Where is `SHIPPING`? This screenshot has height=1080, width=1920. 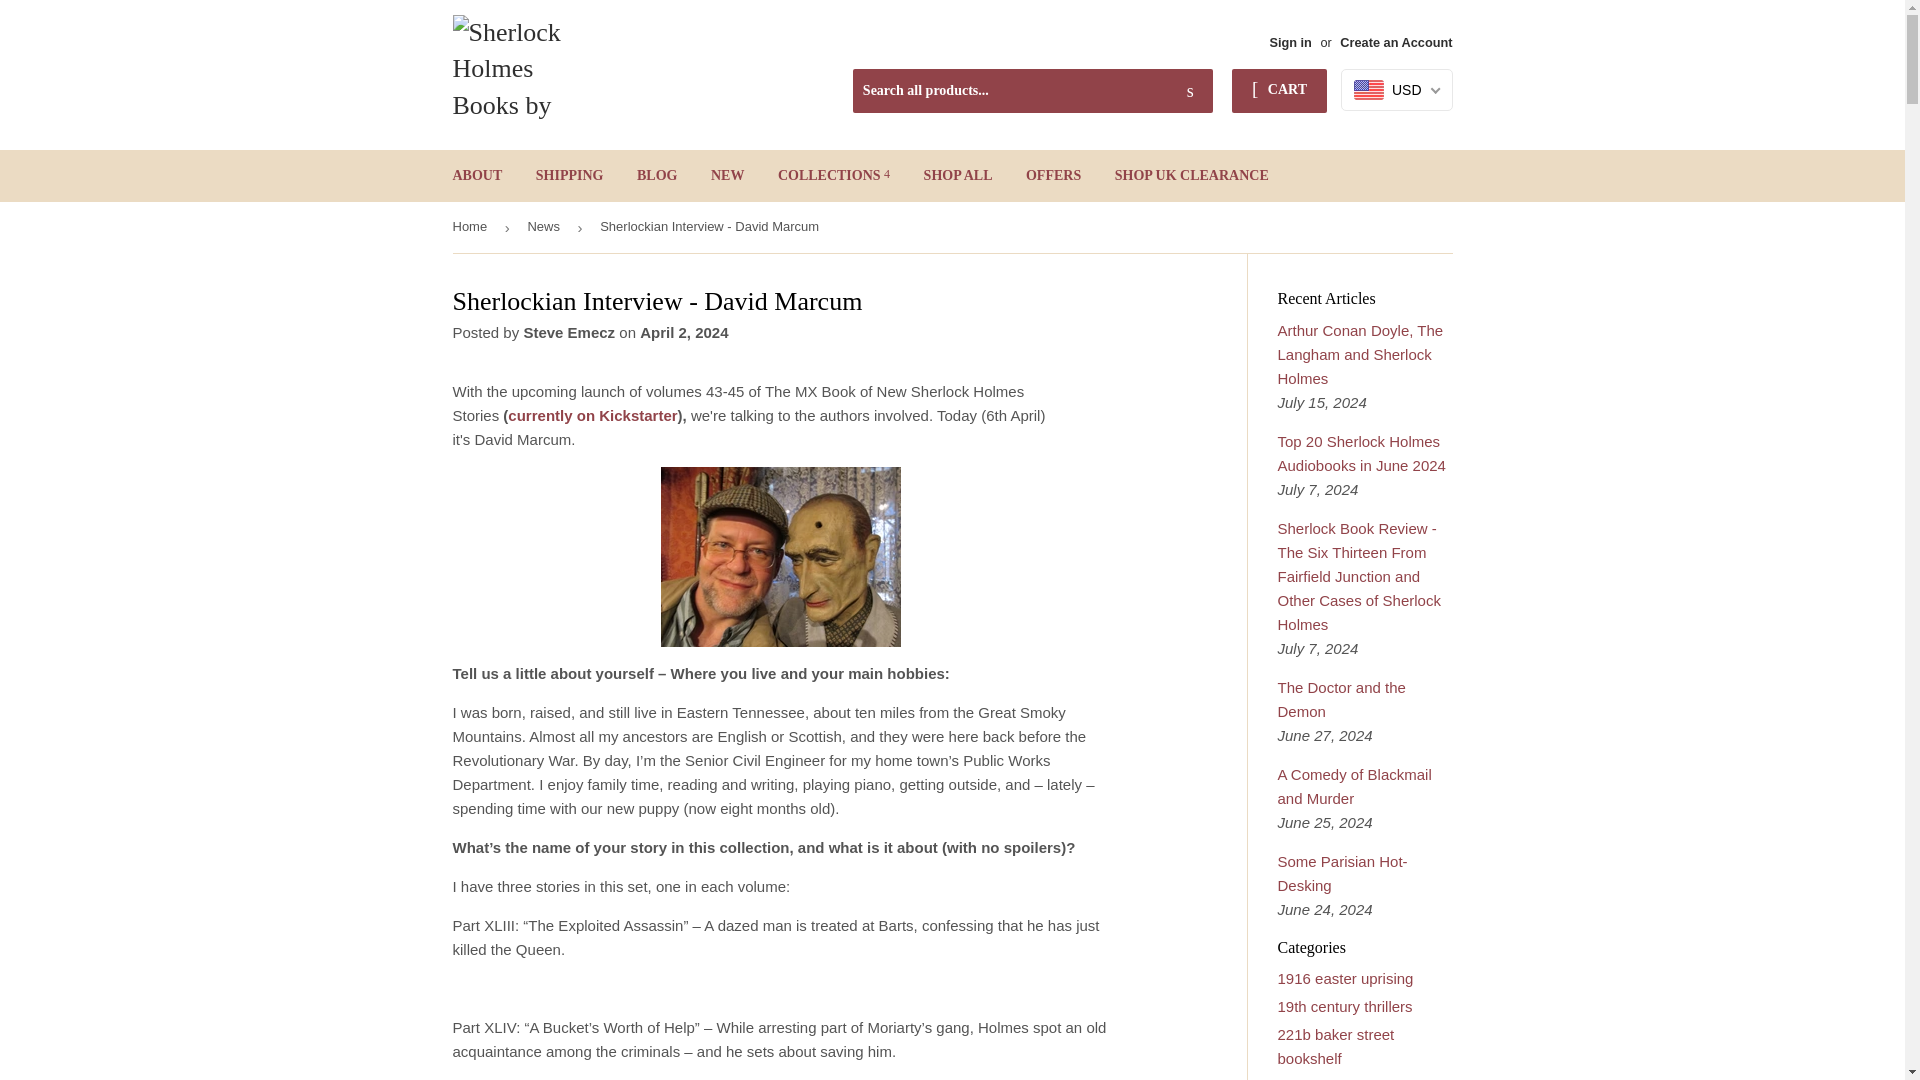
SHIPPING is located at coordinates (569, 176).